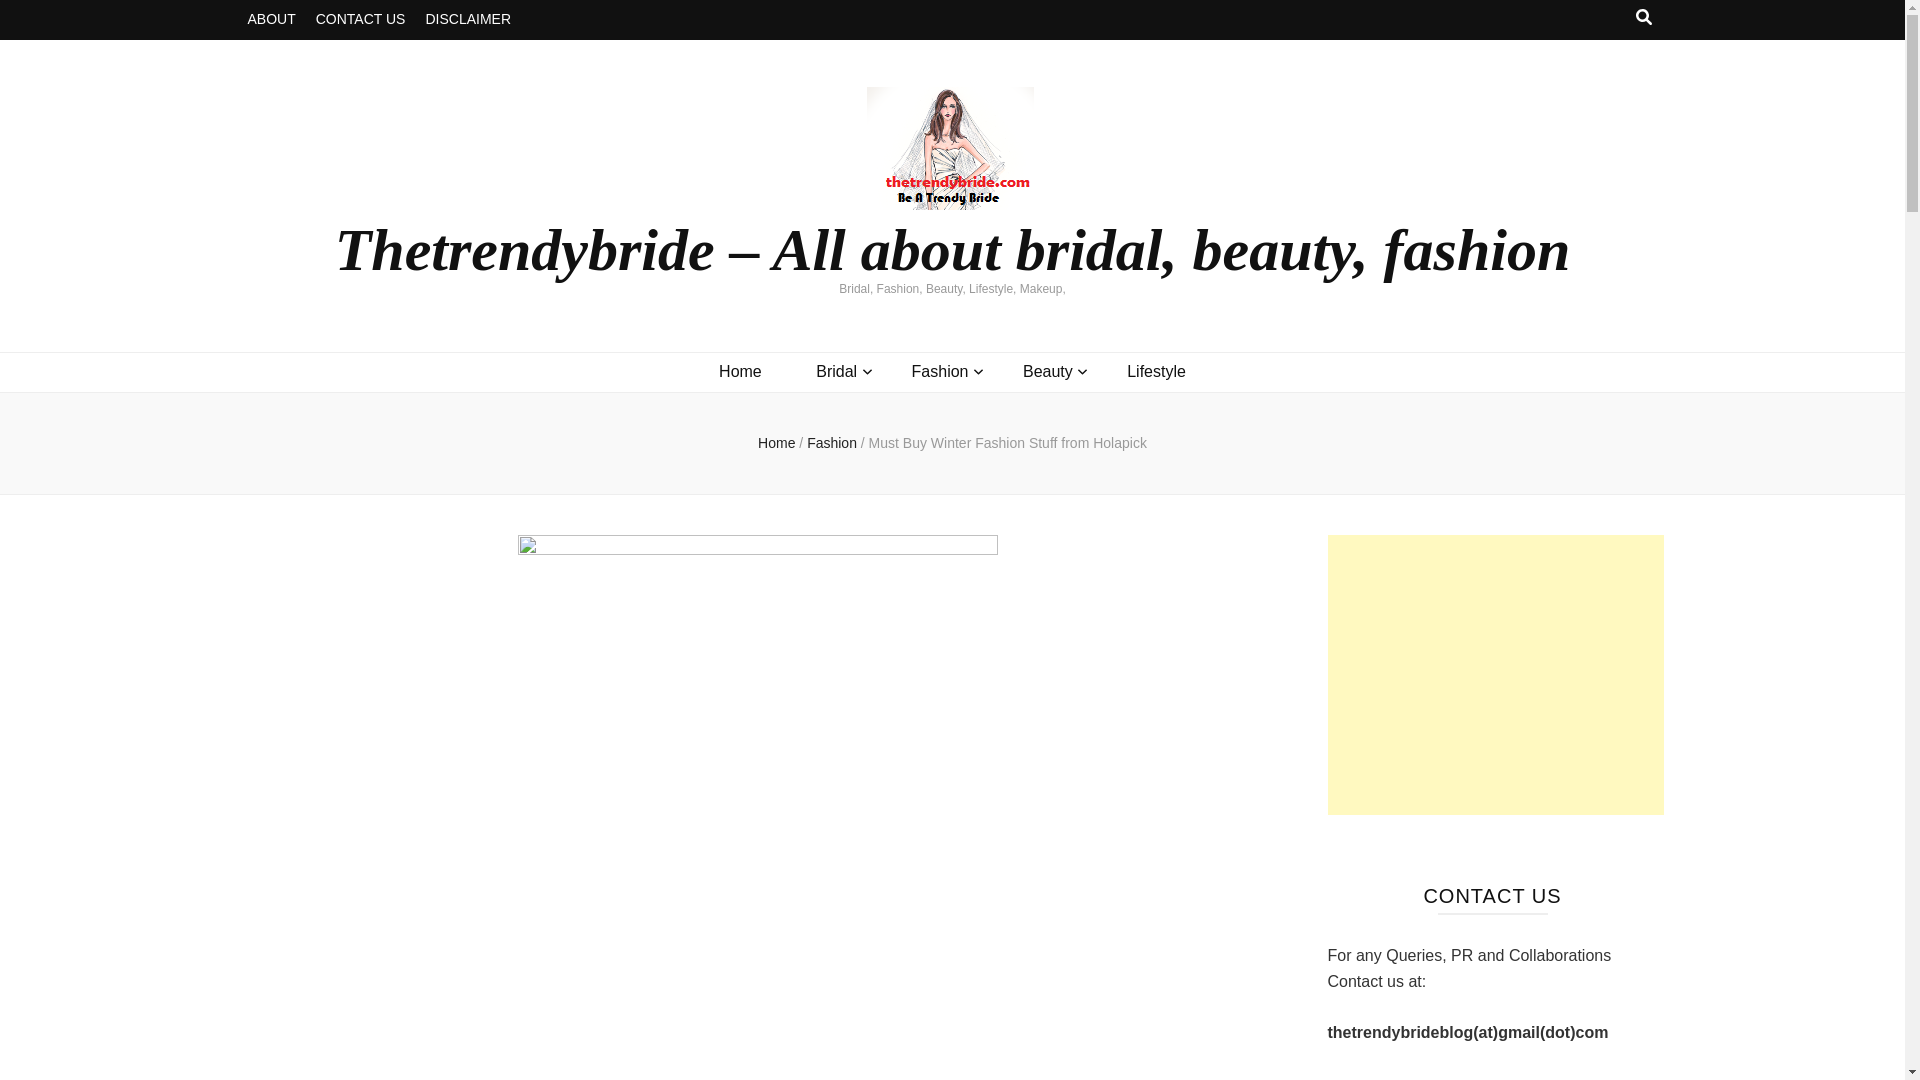  What do you see at coordinates (1048, 372) in the screenshot?
I see `Beauty` at bounding box center [1048, 372].